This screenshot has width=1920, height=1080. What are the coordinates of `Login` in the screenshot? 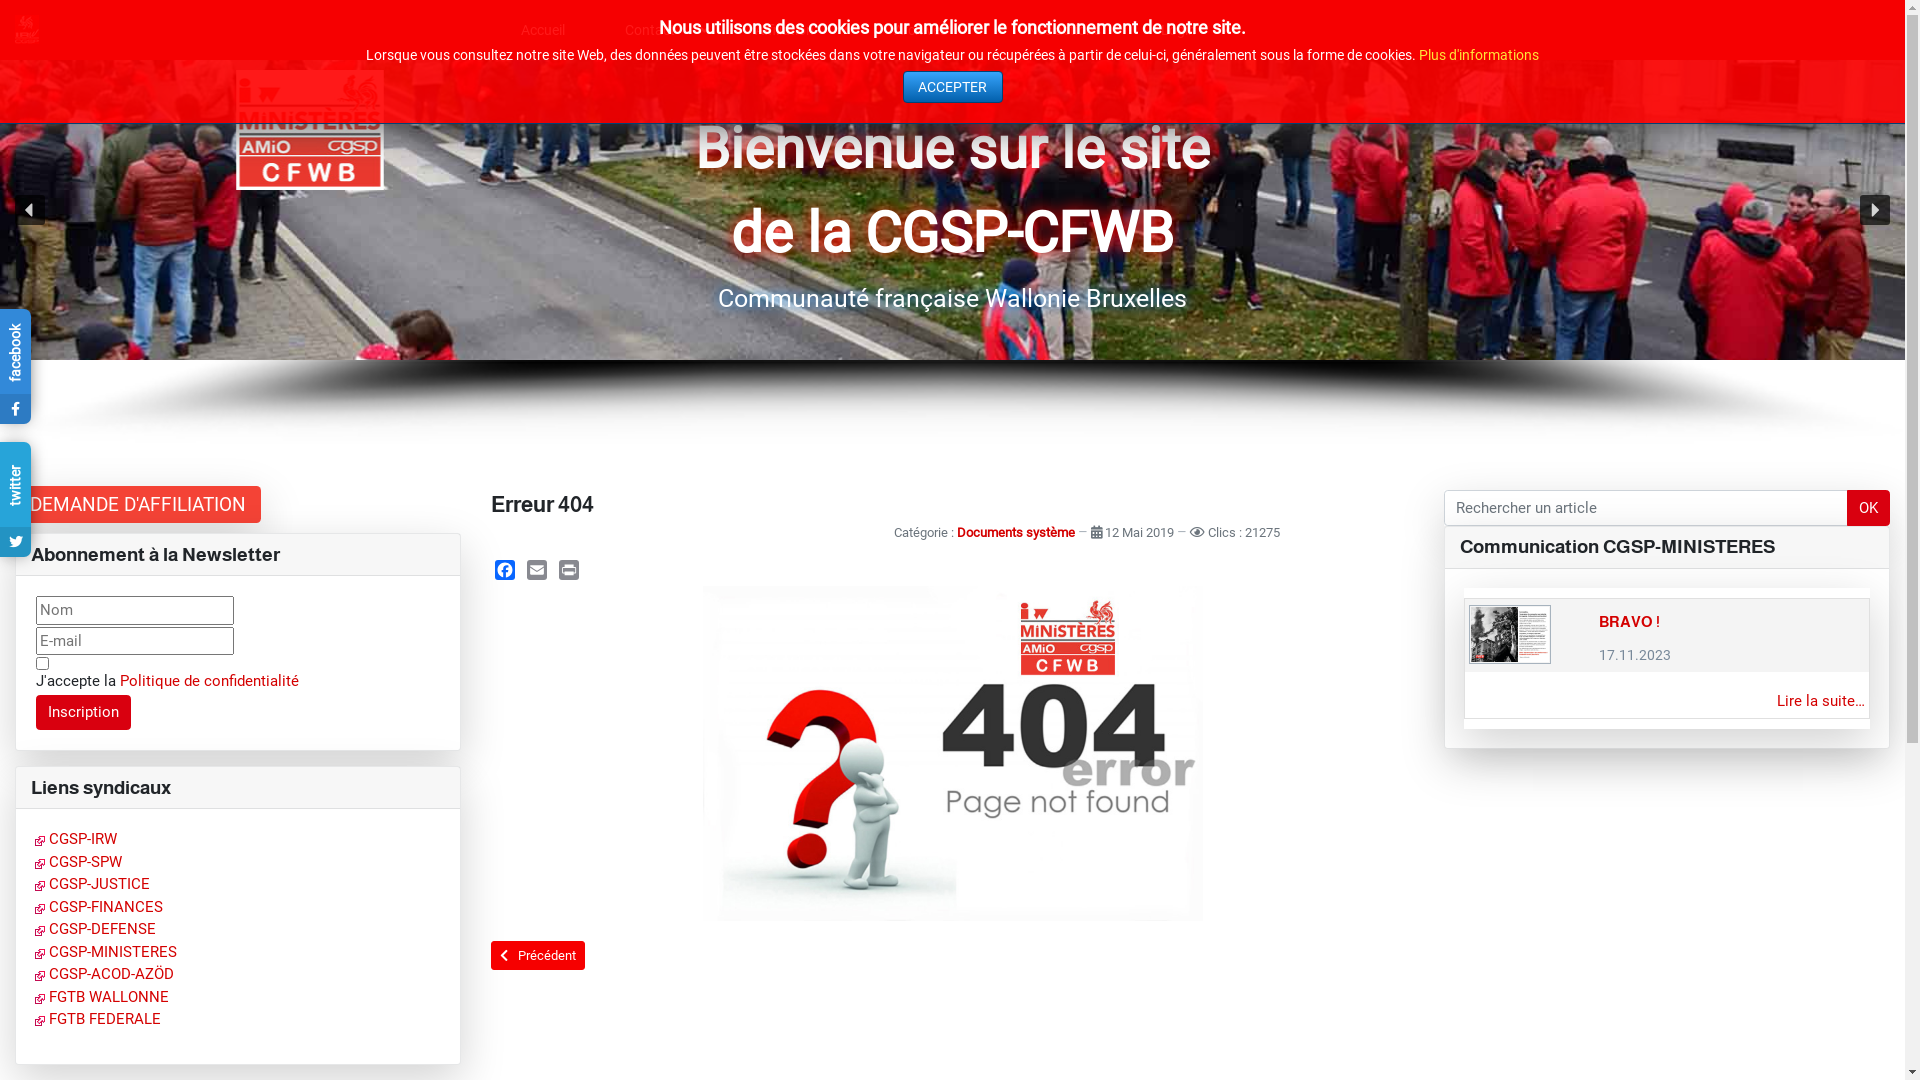 It's located at (1188, 30).